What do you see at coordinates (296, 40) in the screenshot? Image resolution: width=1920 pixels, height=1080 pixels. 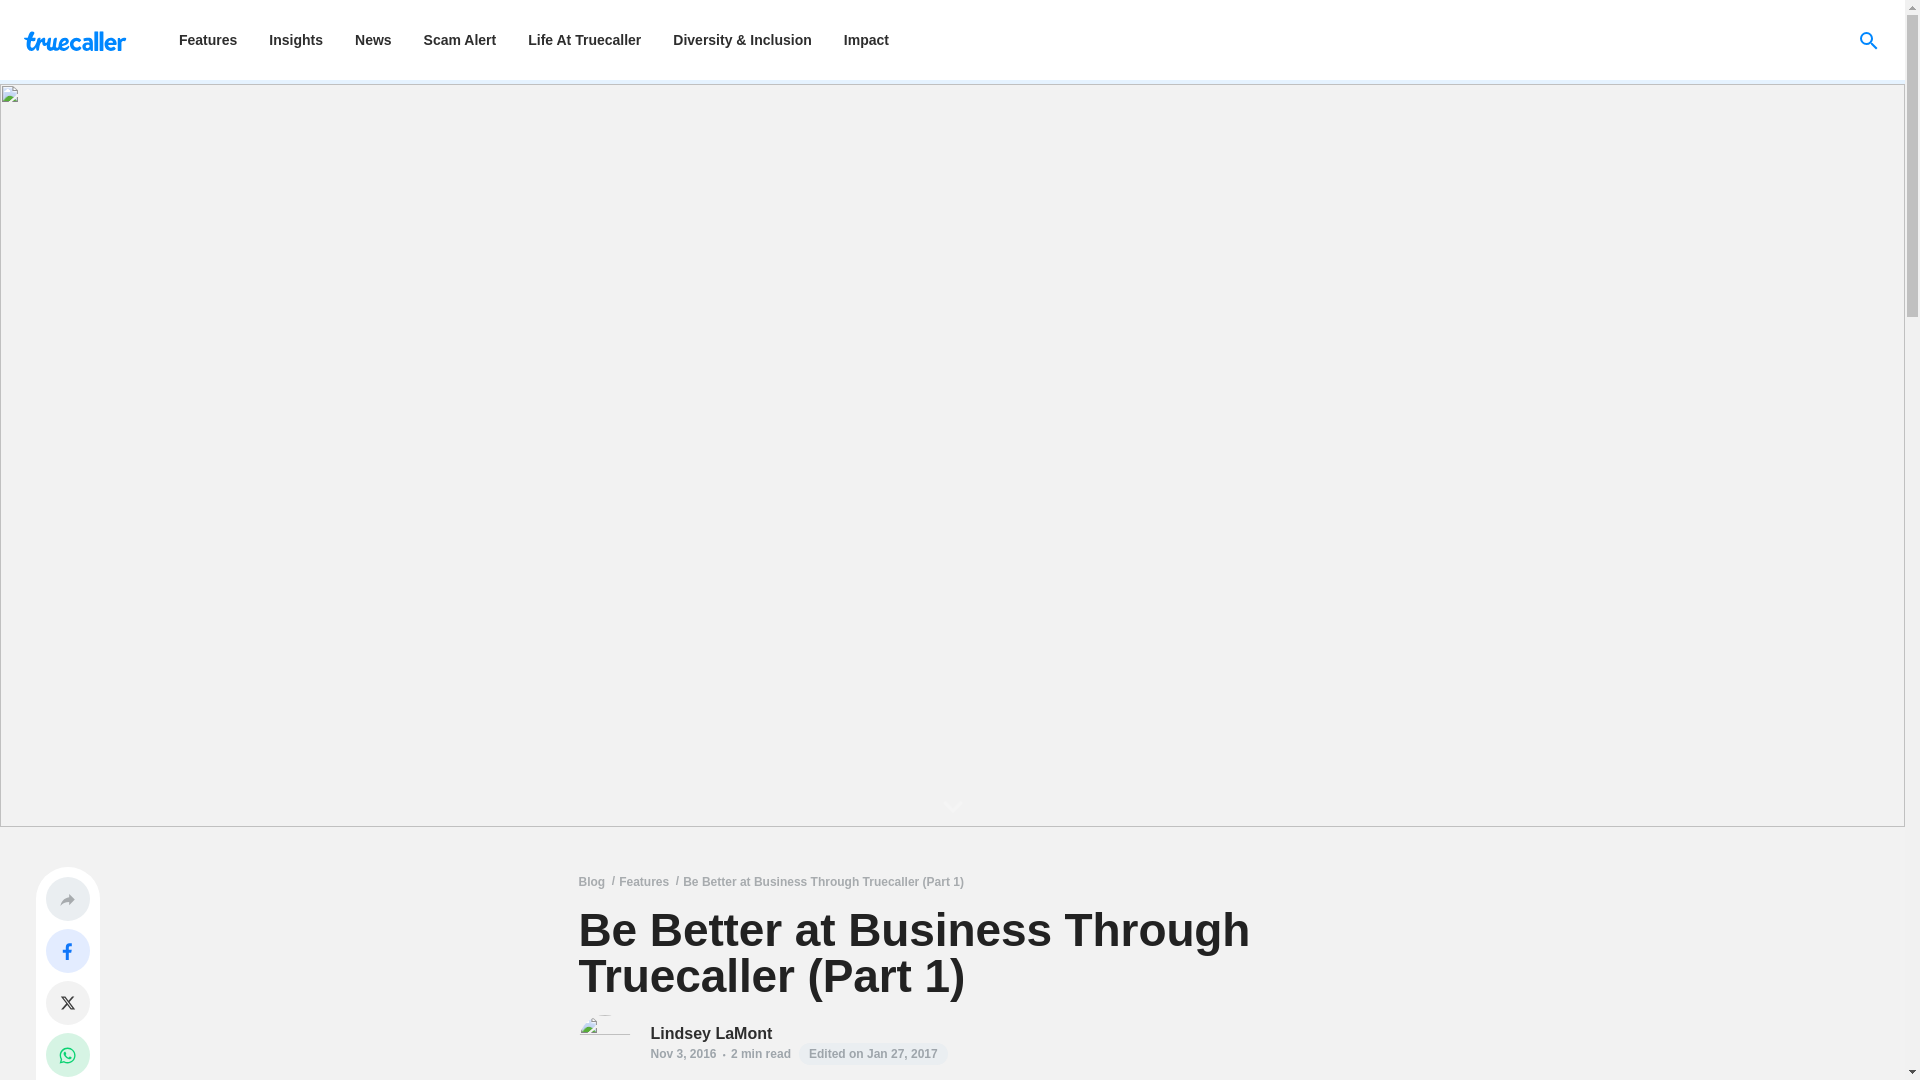 I see `Insights` at bounding box center [296, 40].